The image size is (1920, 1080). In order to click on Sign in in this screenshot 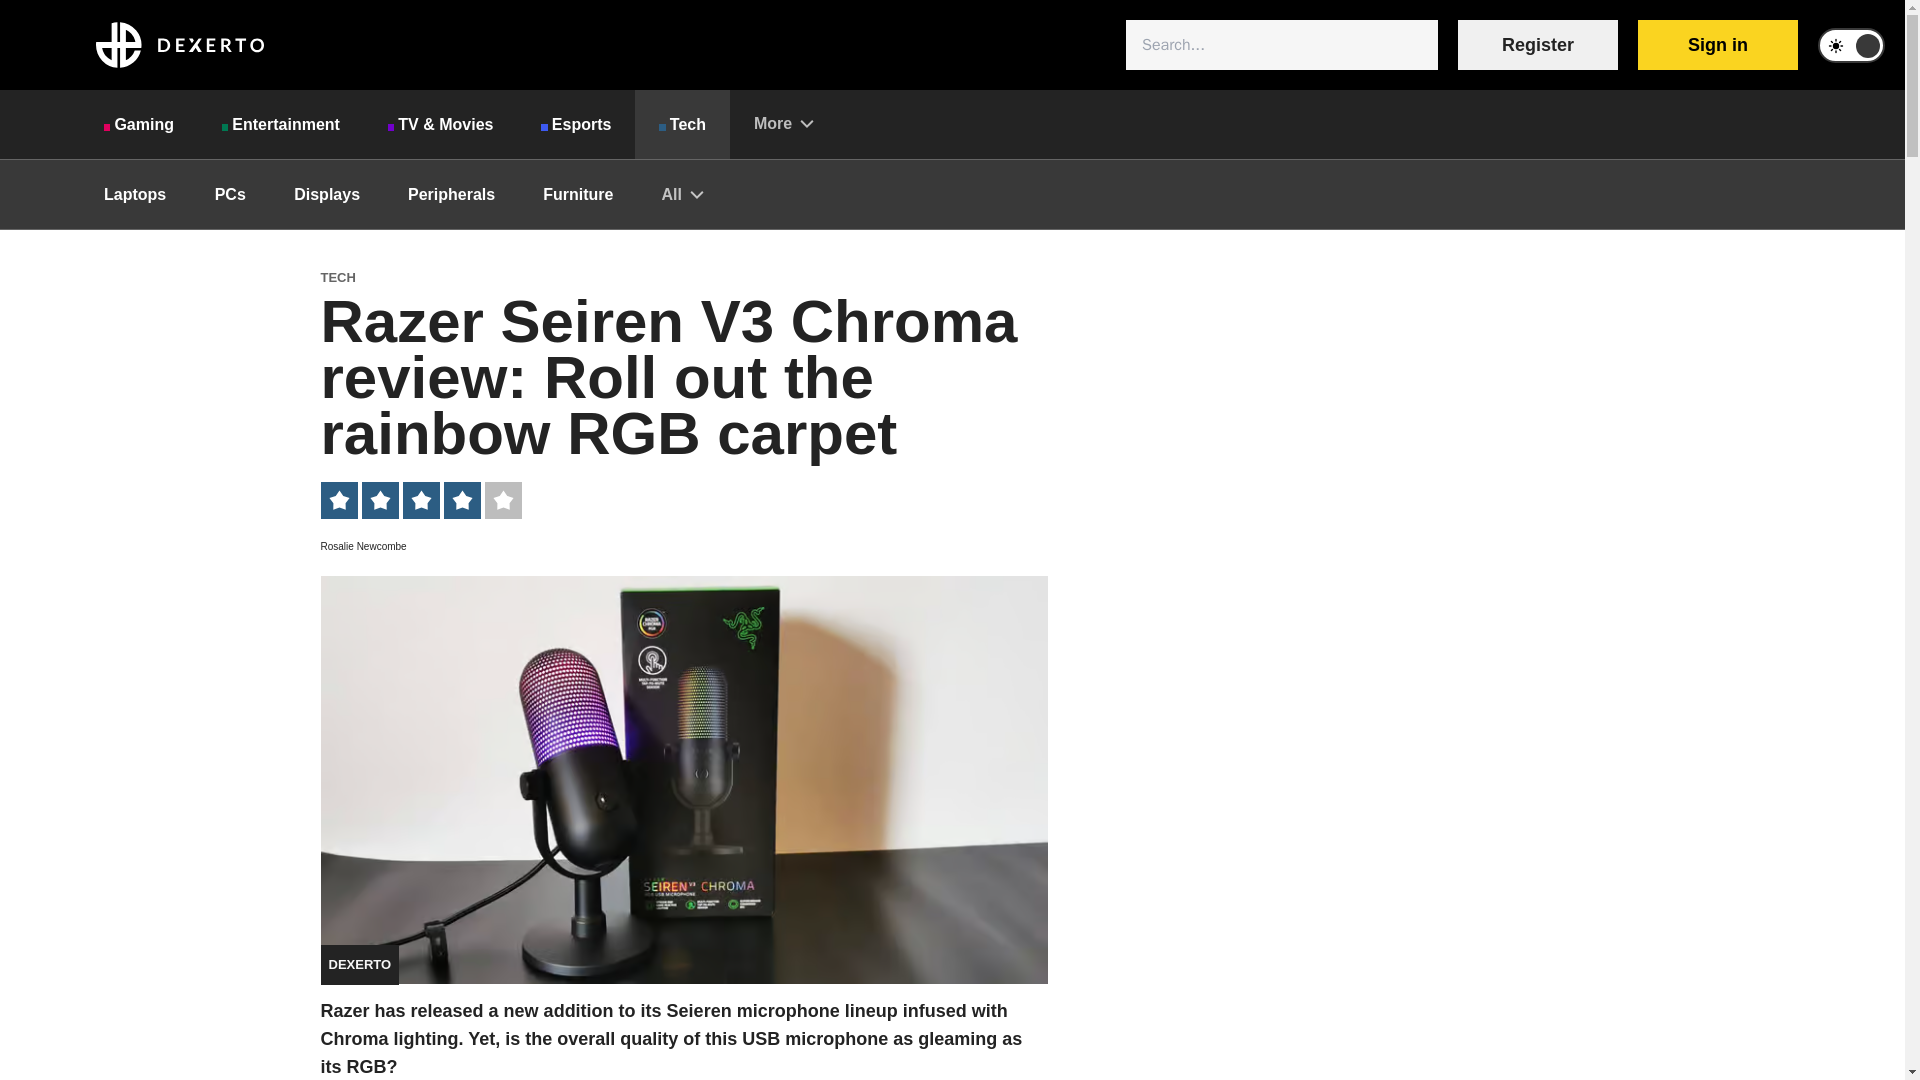, I will do `click(1717, 45)`.